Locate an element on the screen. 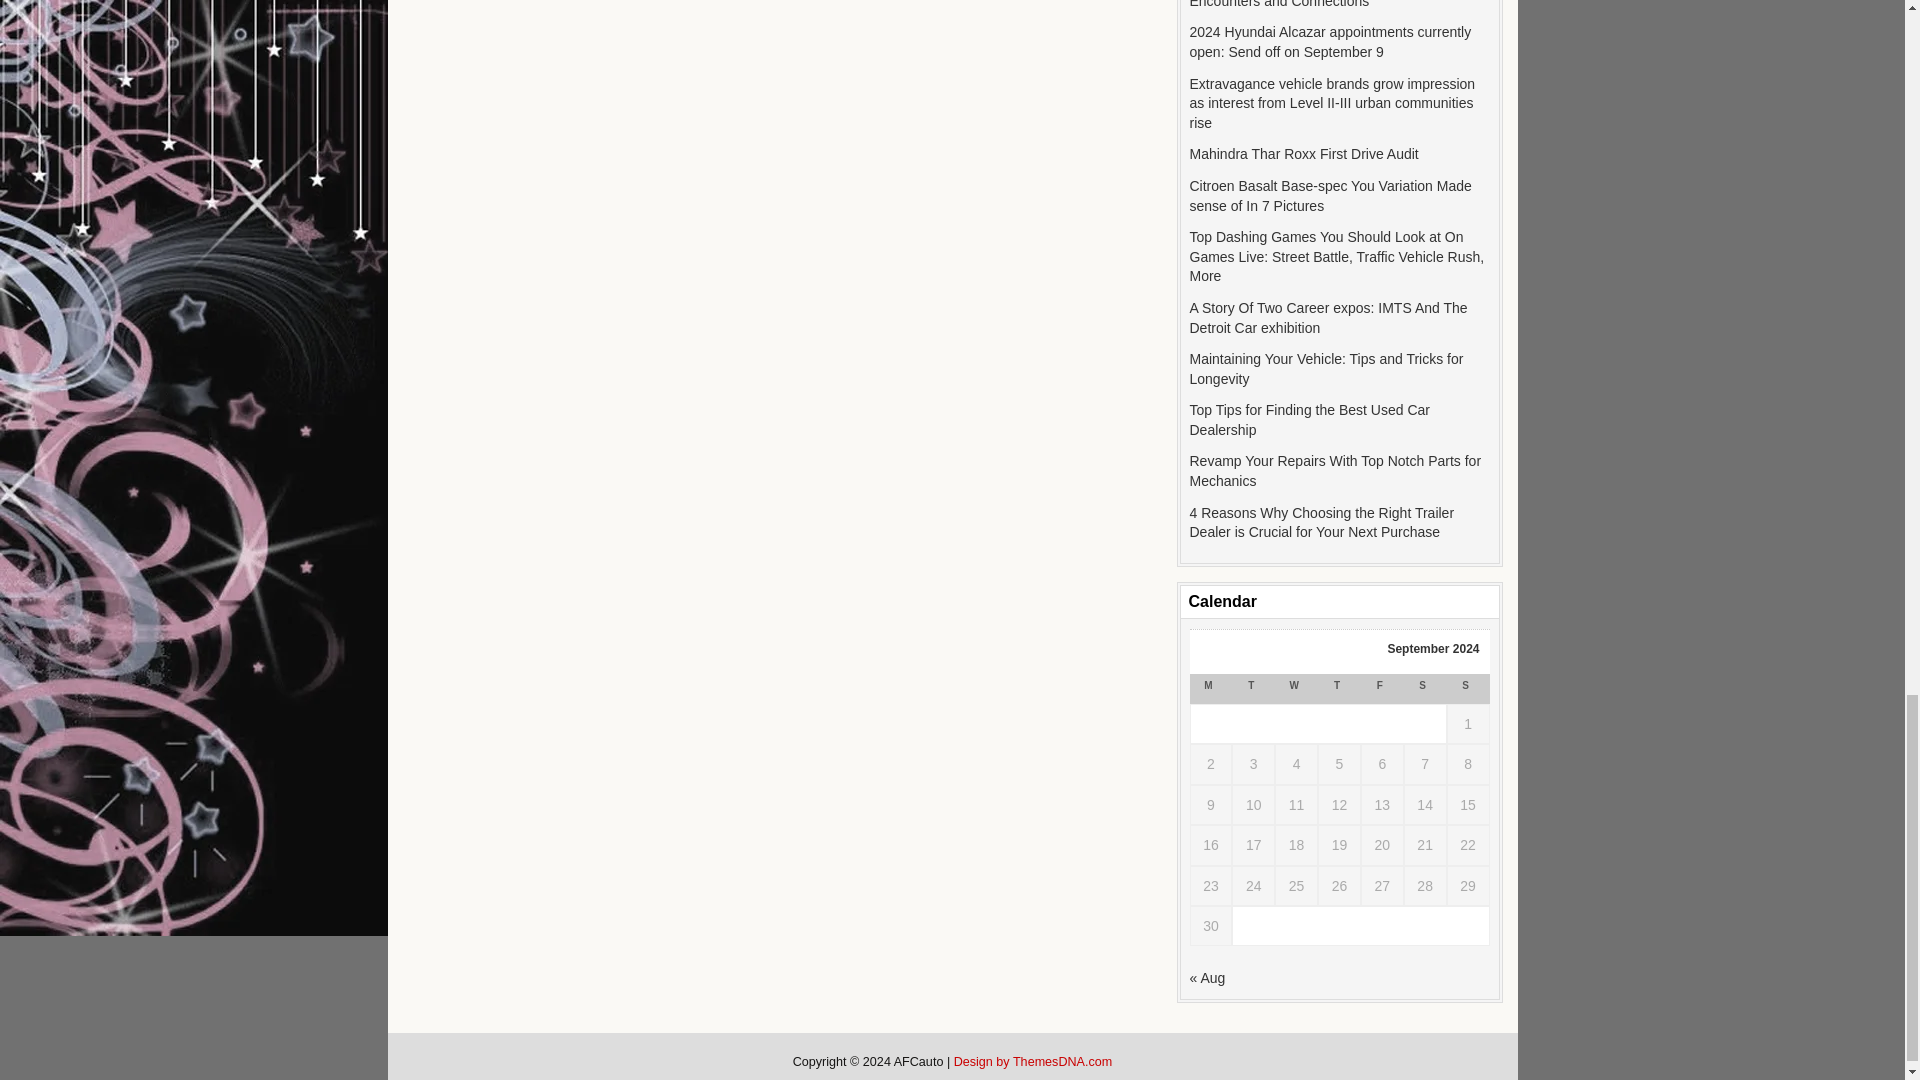 This screenshot has height=1080, width=1920. Friday is located at coordinates (1382, 688).